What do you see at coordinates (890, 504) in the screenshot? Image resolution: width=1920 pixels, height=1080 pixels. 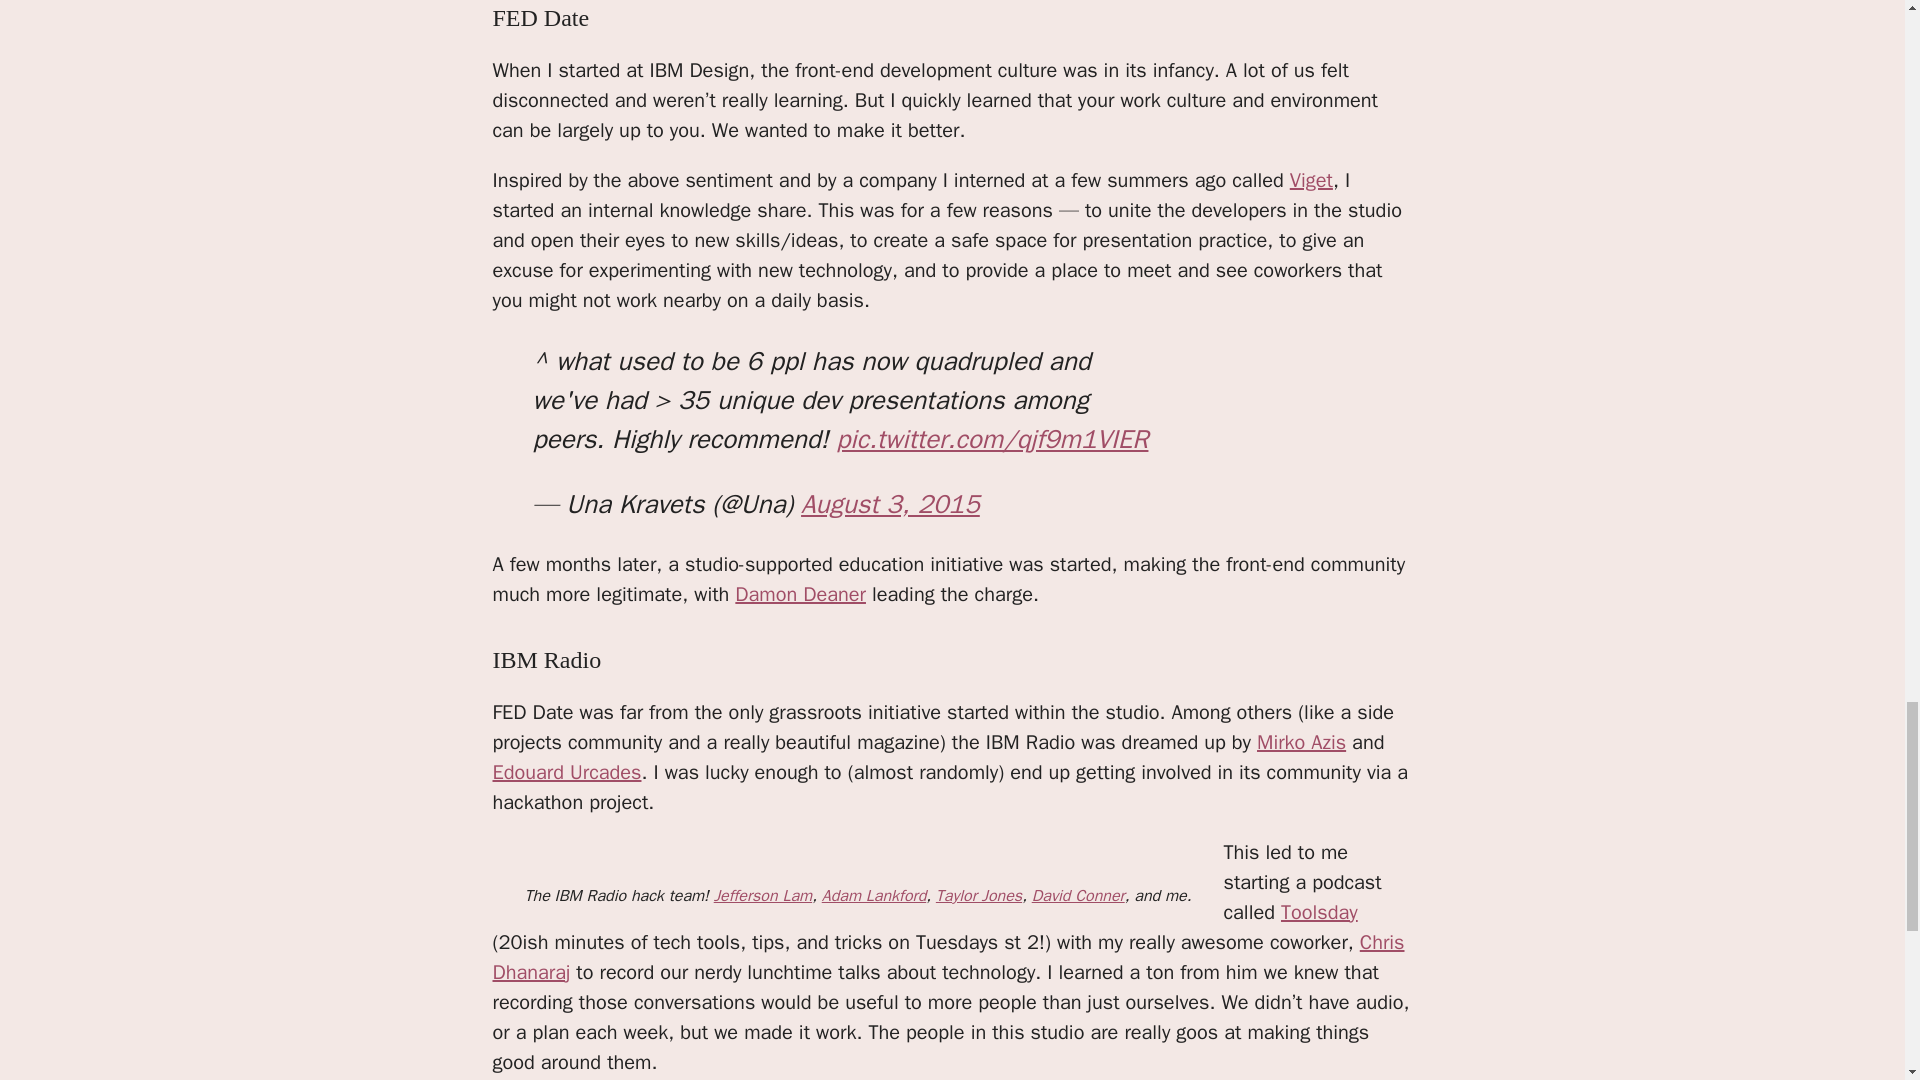 I see `August 3, 2015` at bounding box center [890, 504].